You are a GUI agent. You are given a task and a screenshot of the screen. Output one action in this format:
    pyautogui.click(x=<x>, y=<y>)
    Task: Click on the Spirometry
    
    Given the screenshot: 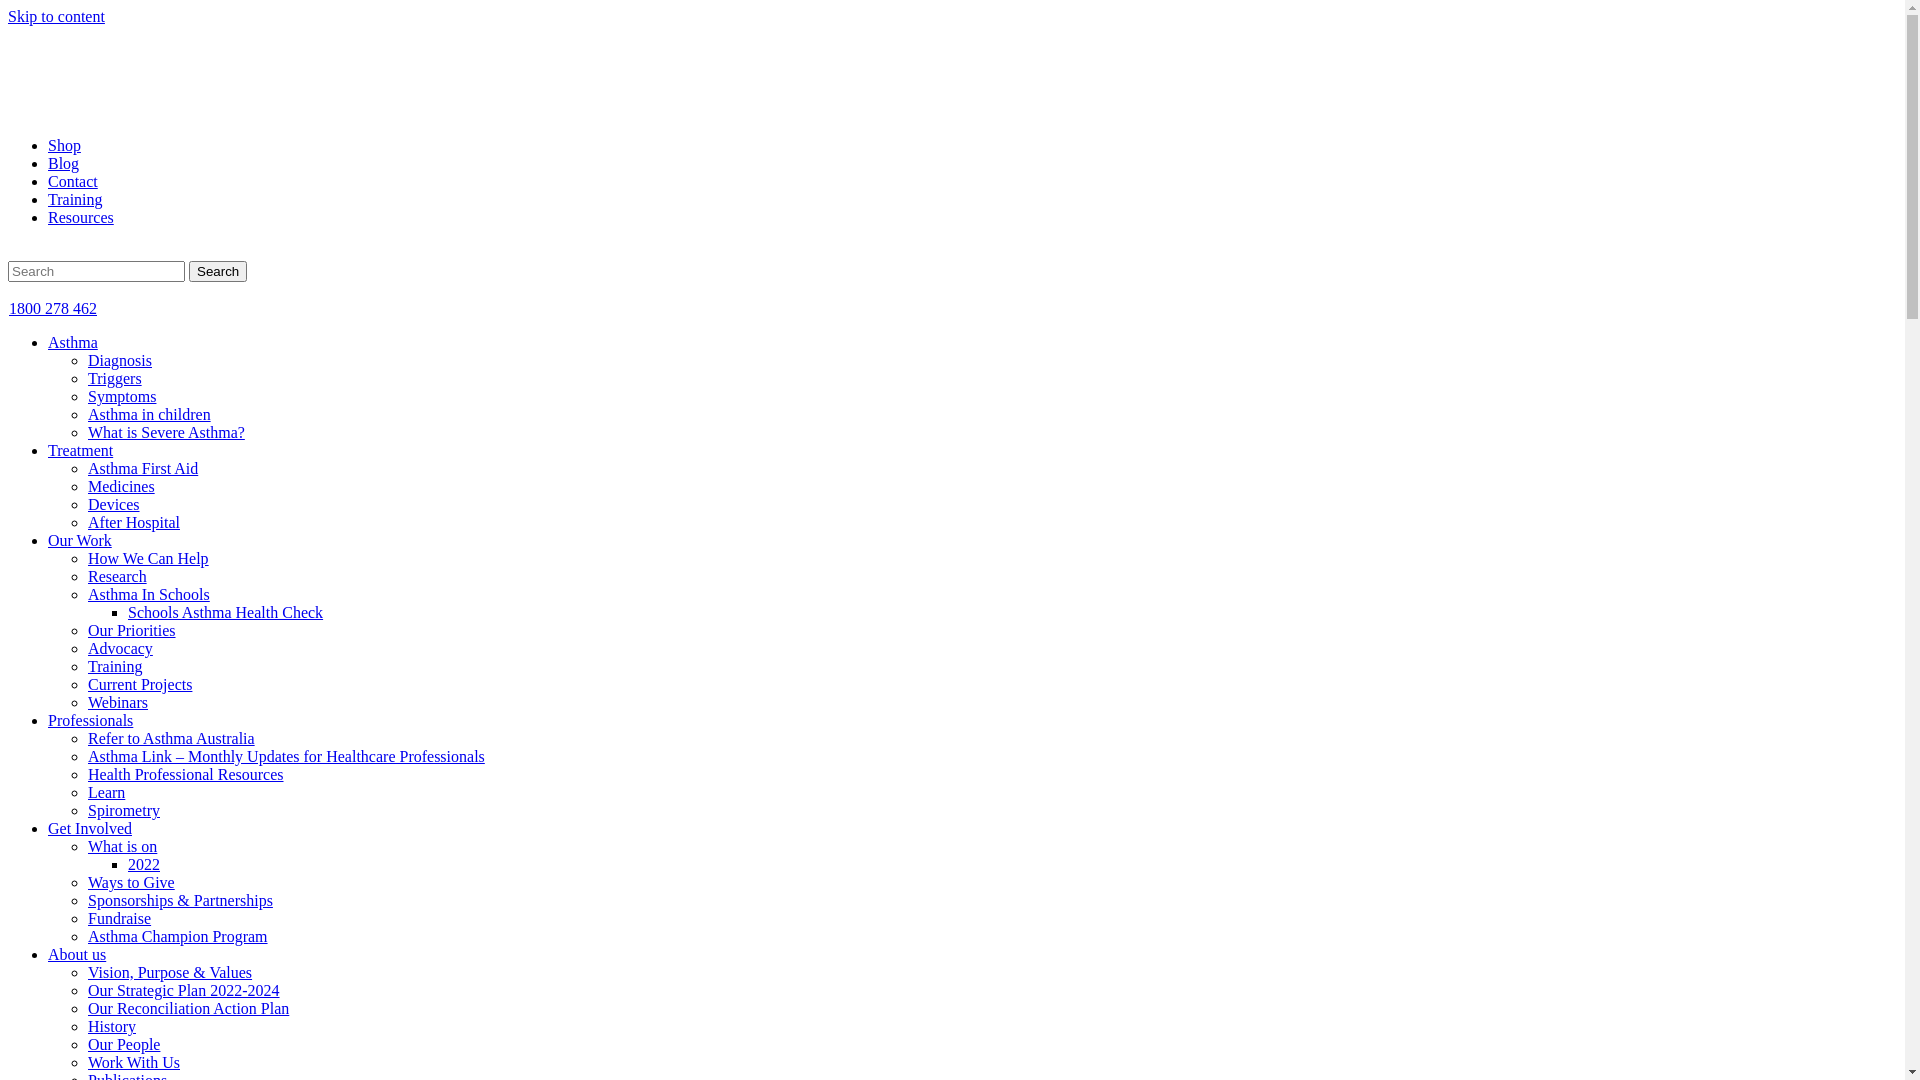 What is the action you would take?
    pyautogui.click(x=124, y=810)
    